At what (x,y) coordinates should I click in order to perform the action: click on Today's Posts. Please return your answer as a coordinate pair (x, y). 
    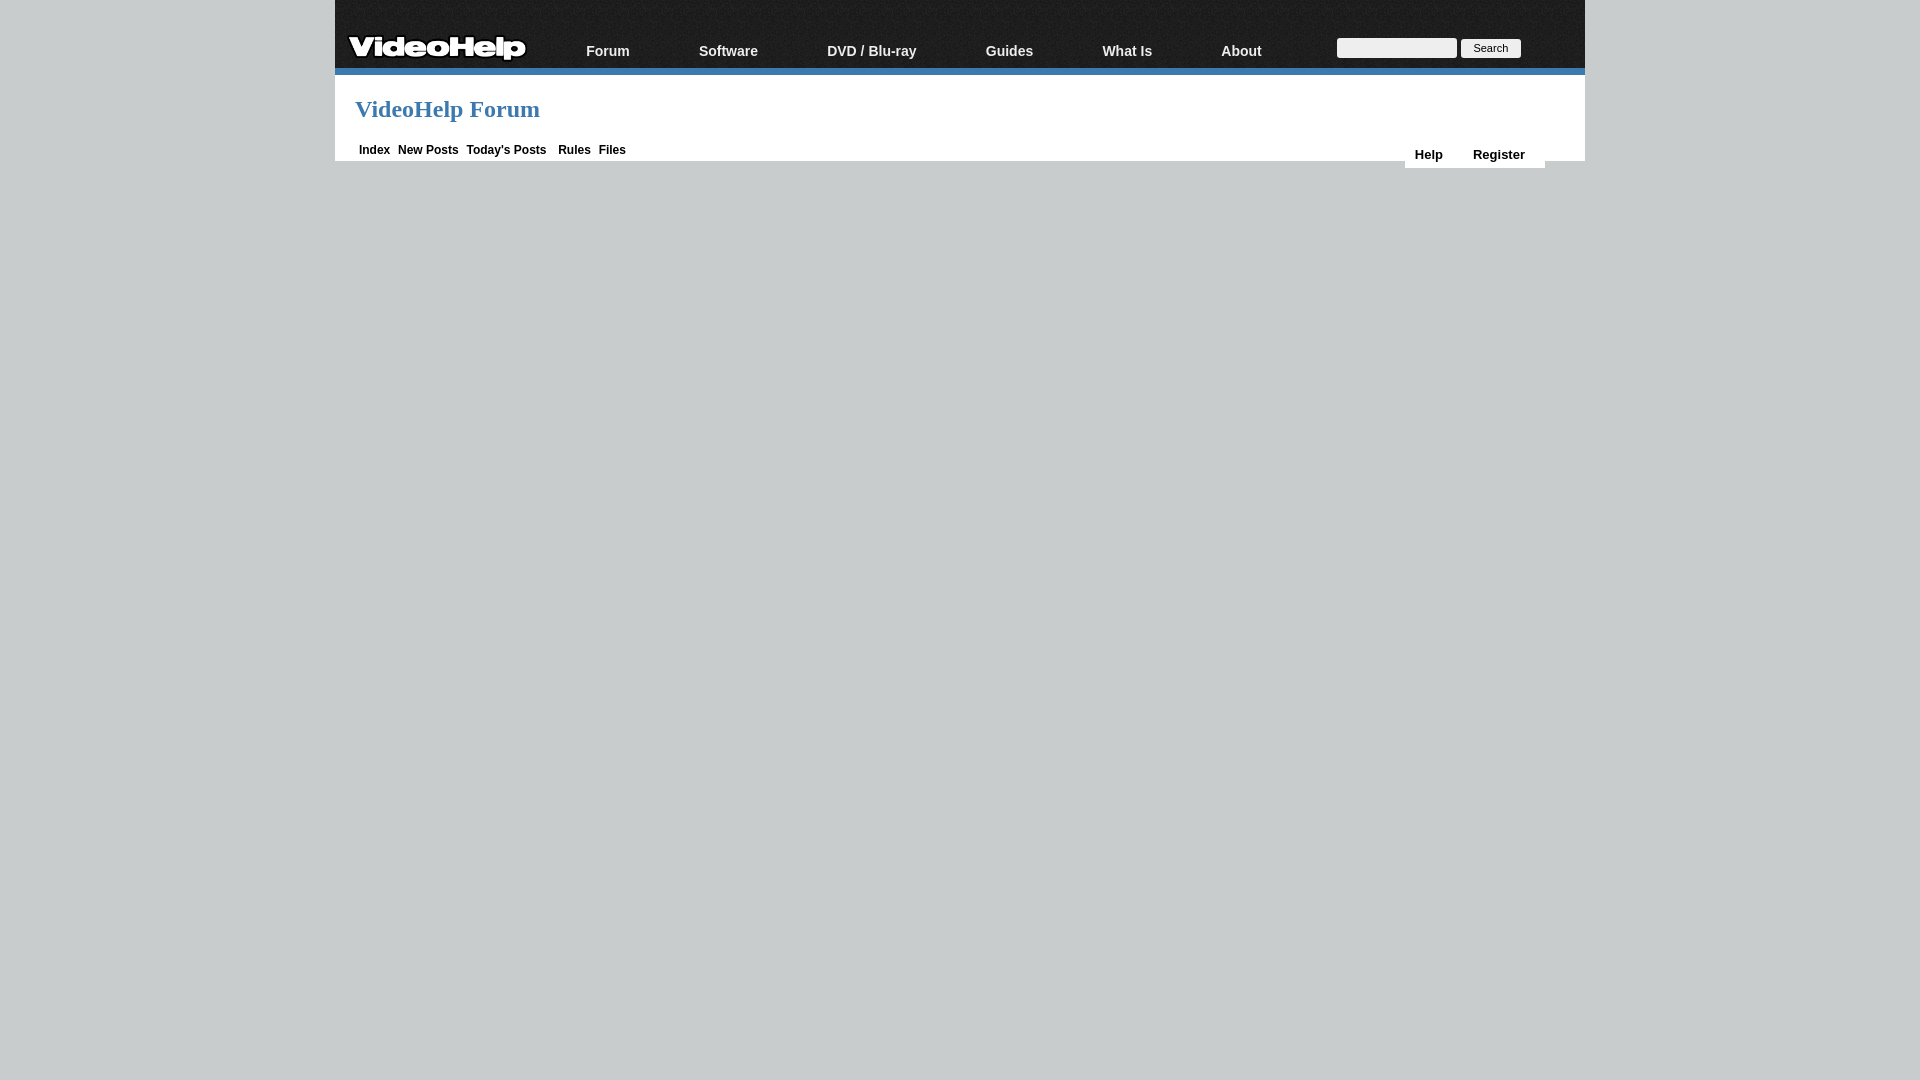
    Looking at the image, I should click on (506, 149).